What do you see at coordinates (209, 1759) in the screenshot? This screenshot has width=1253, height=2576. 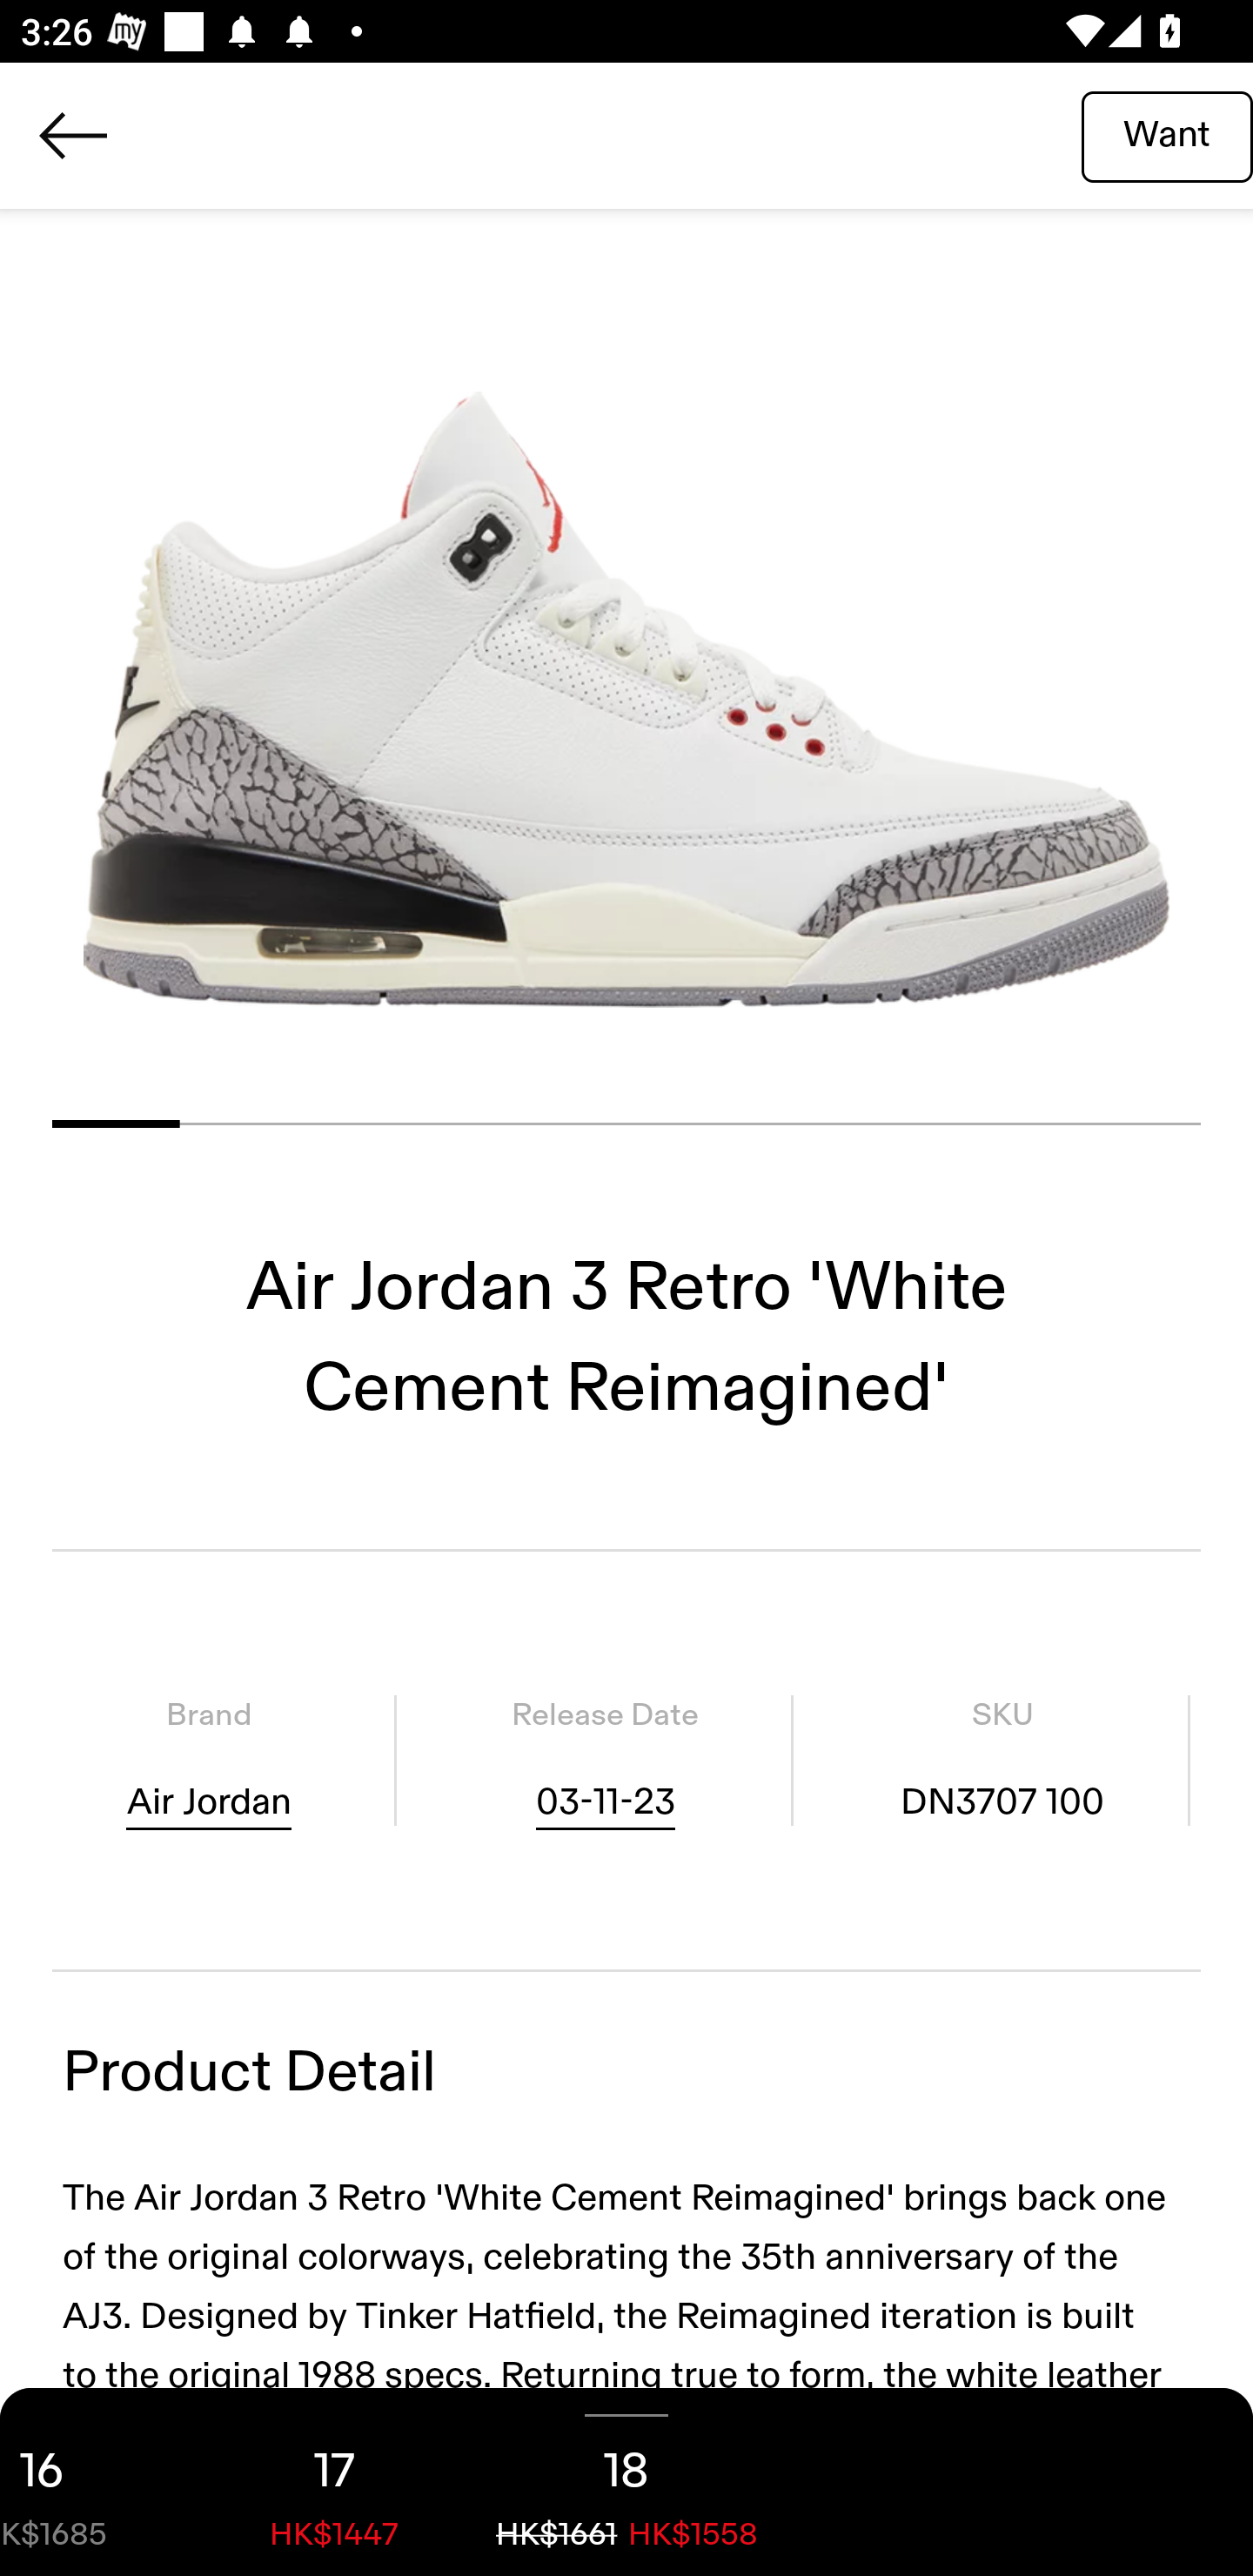 I see `Brand Air Jordan` at bounding box center [209, 1759].